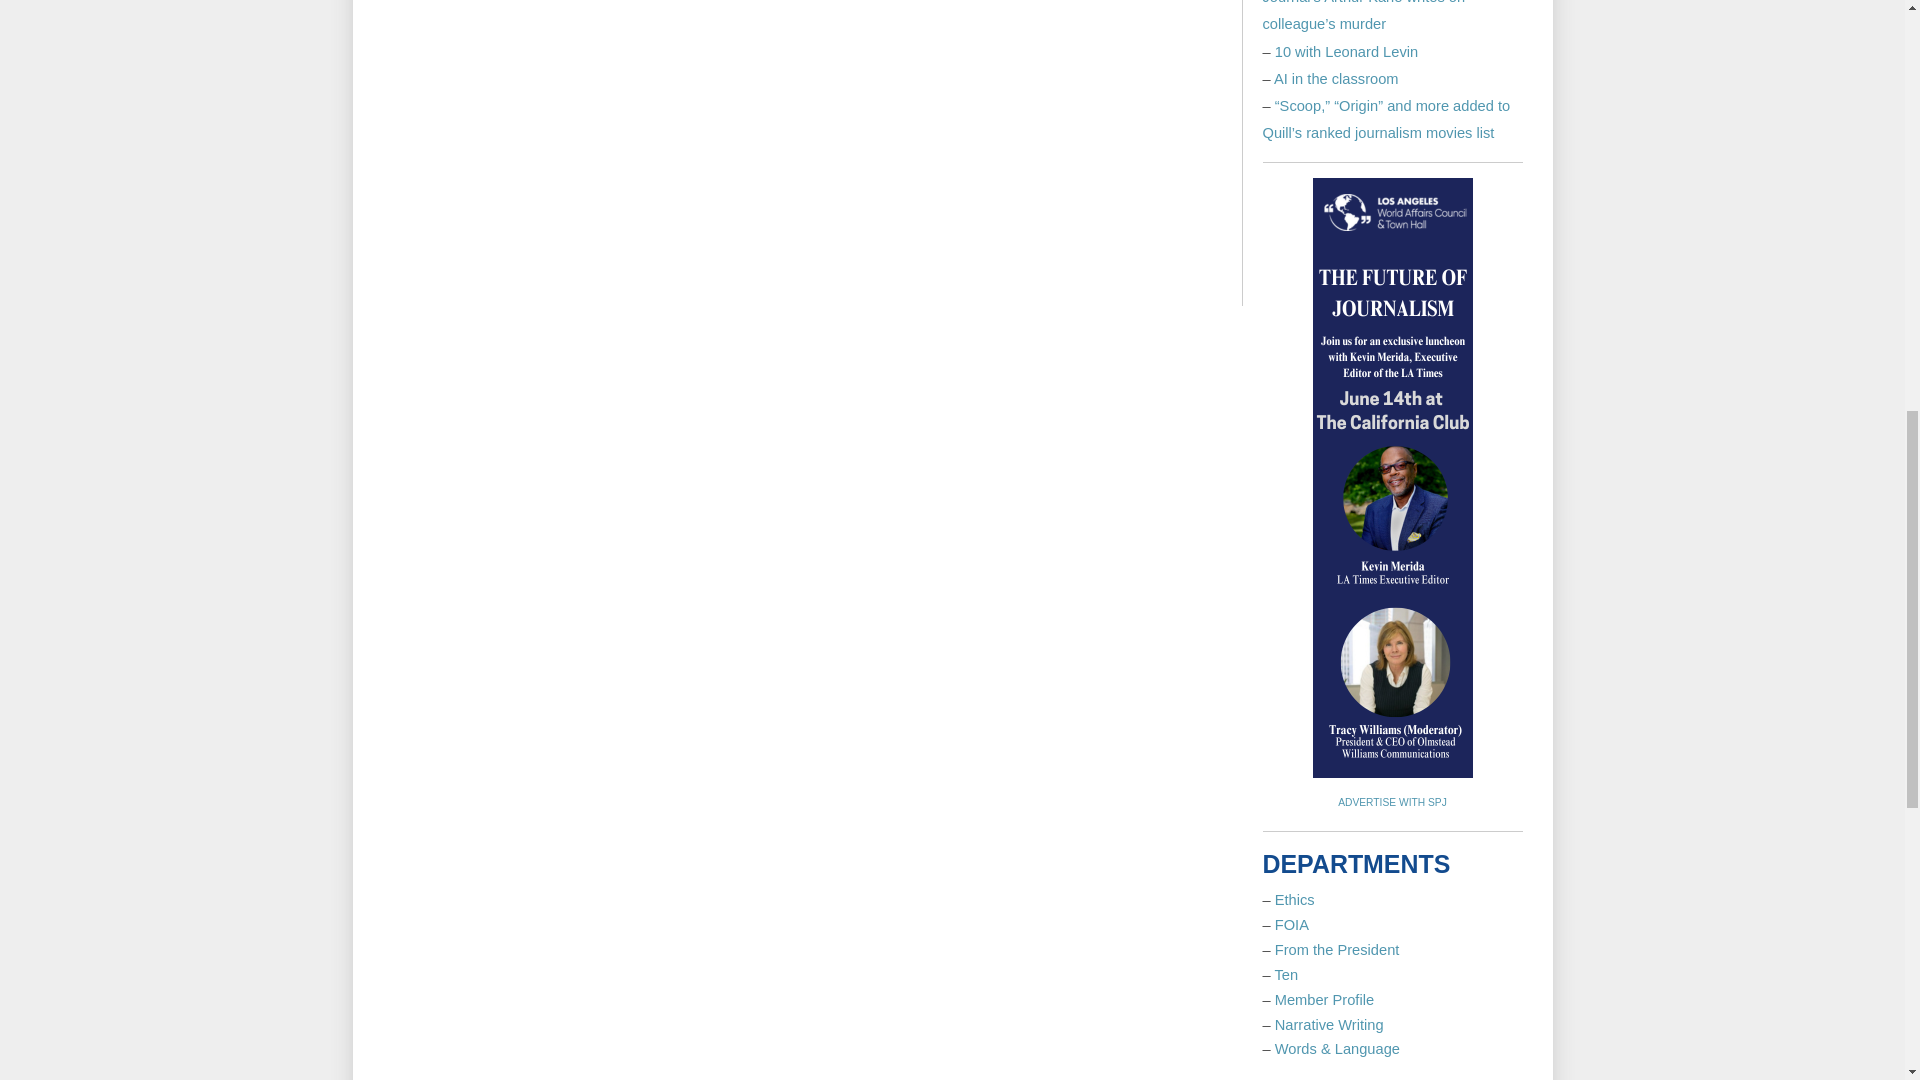 This screenshot has height=1080, width=1920. What do you see at coordinates (1336, 949) in the screenshot?
I see `From the President` at bounding box center [1336, 949].